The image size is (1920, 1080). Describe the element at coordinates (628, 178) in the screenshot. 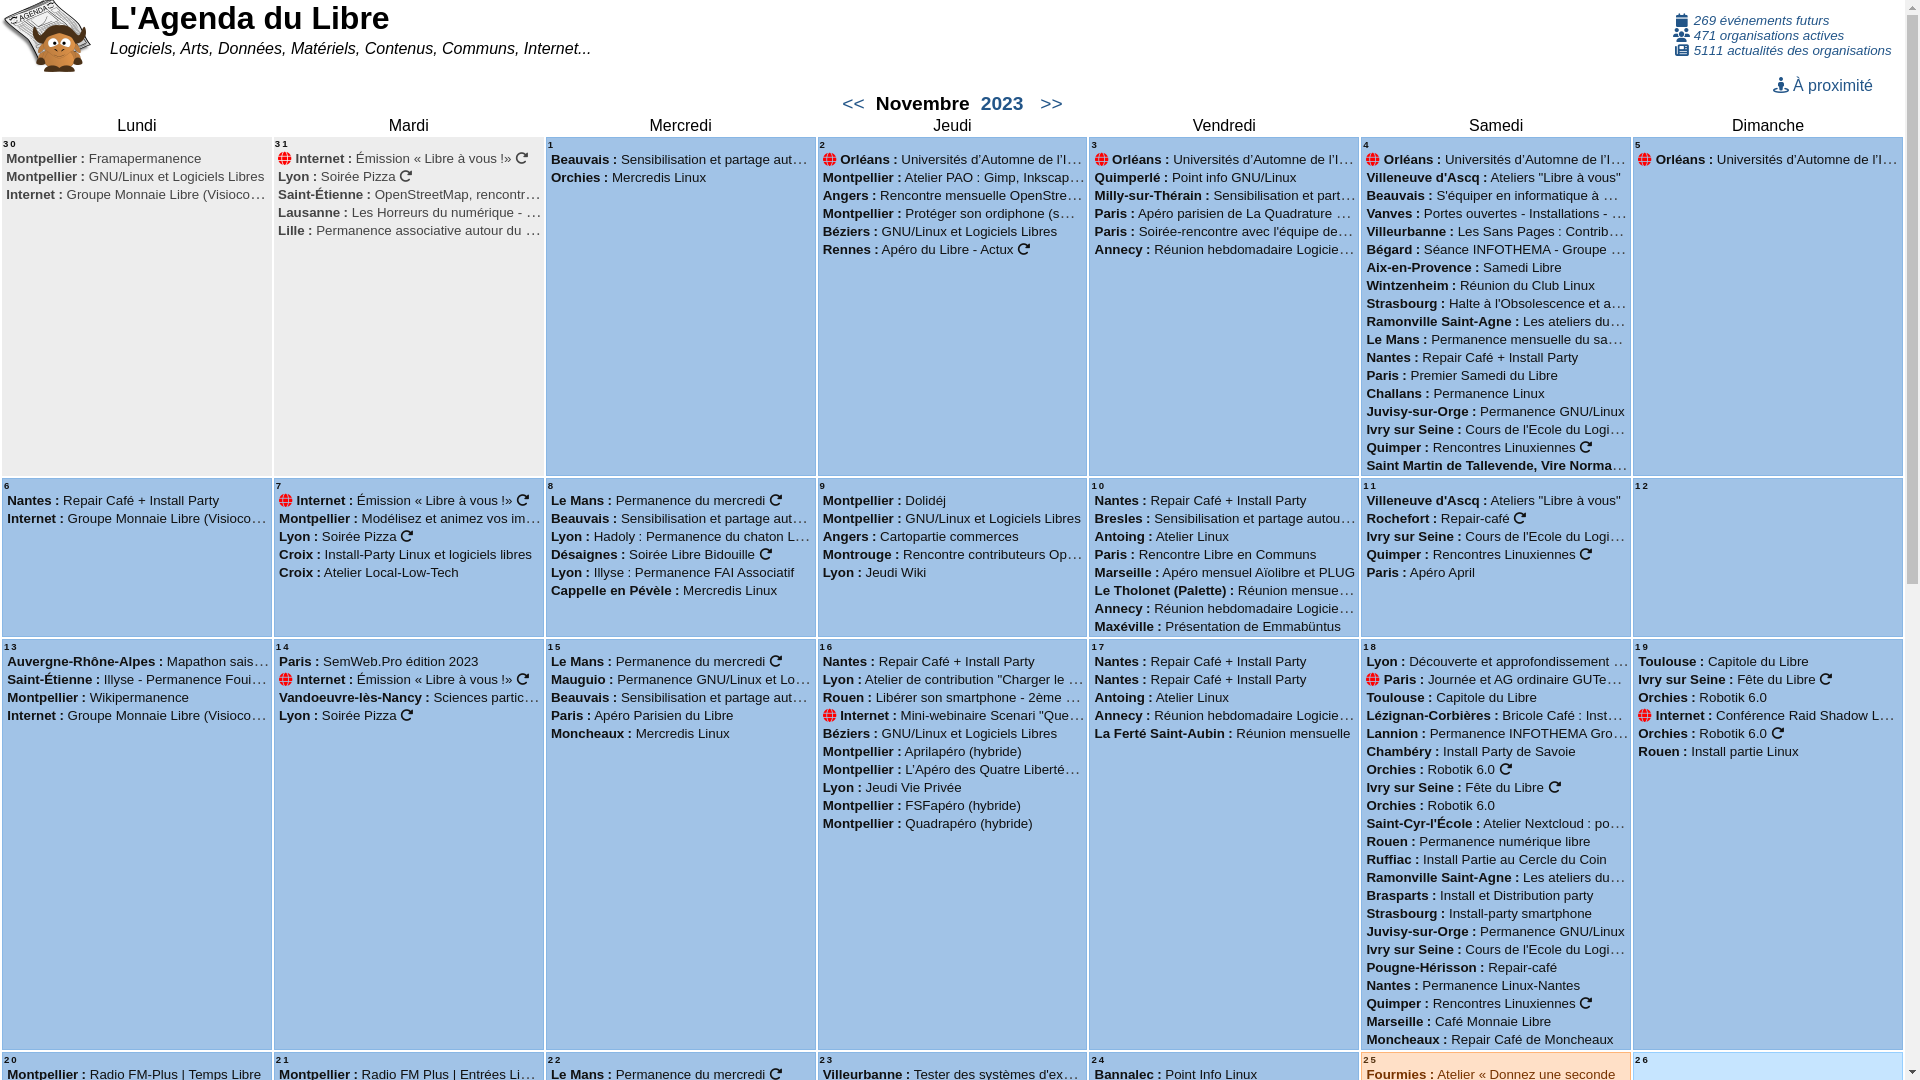

I see `Orchies Mercredis Linux` at that location.